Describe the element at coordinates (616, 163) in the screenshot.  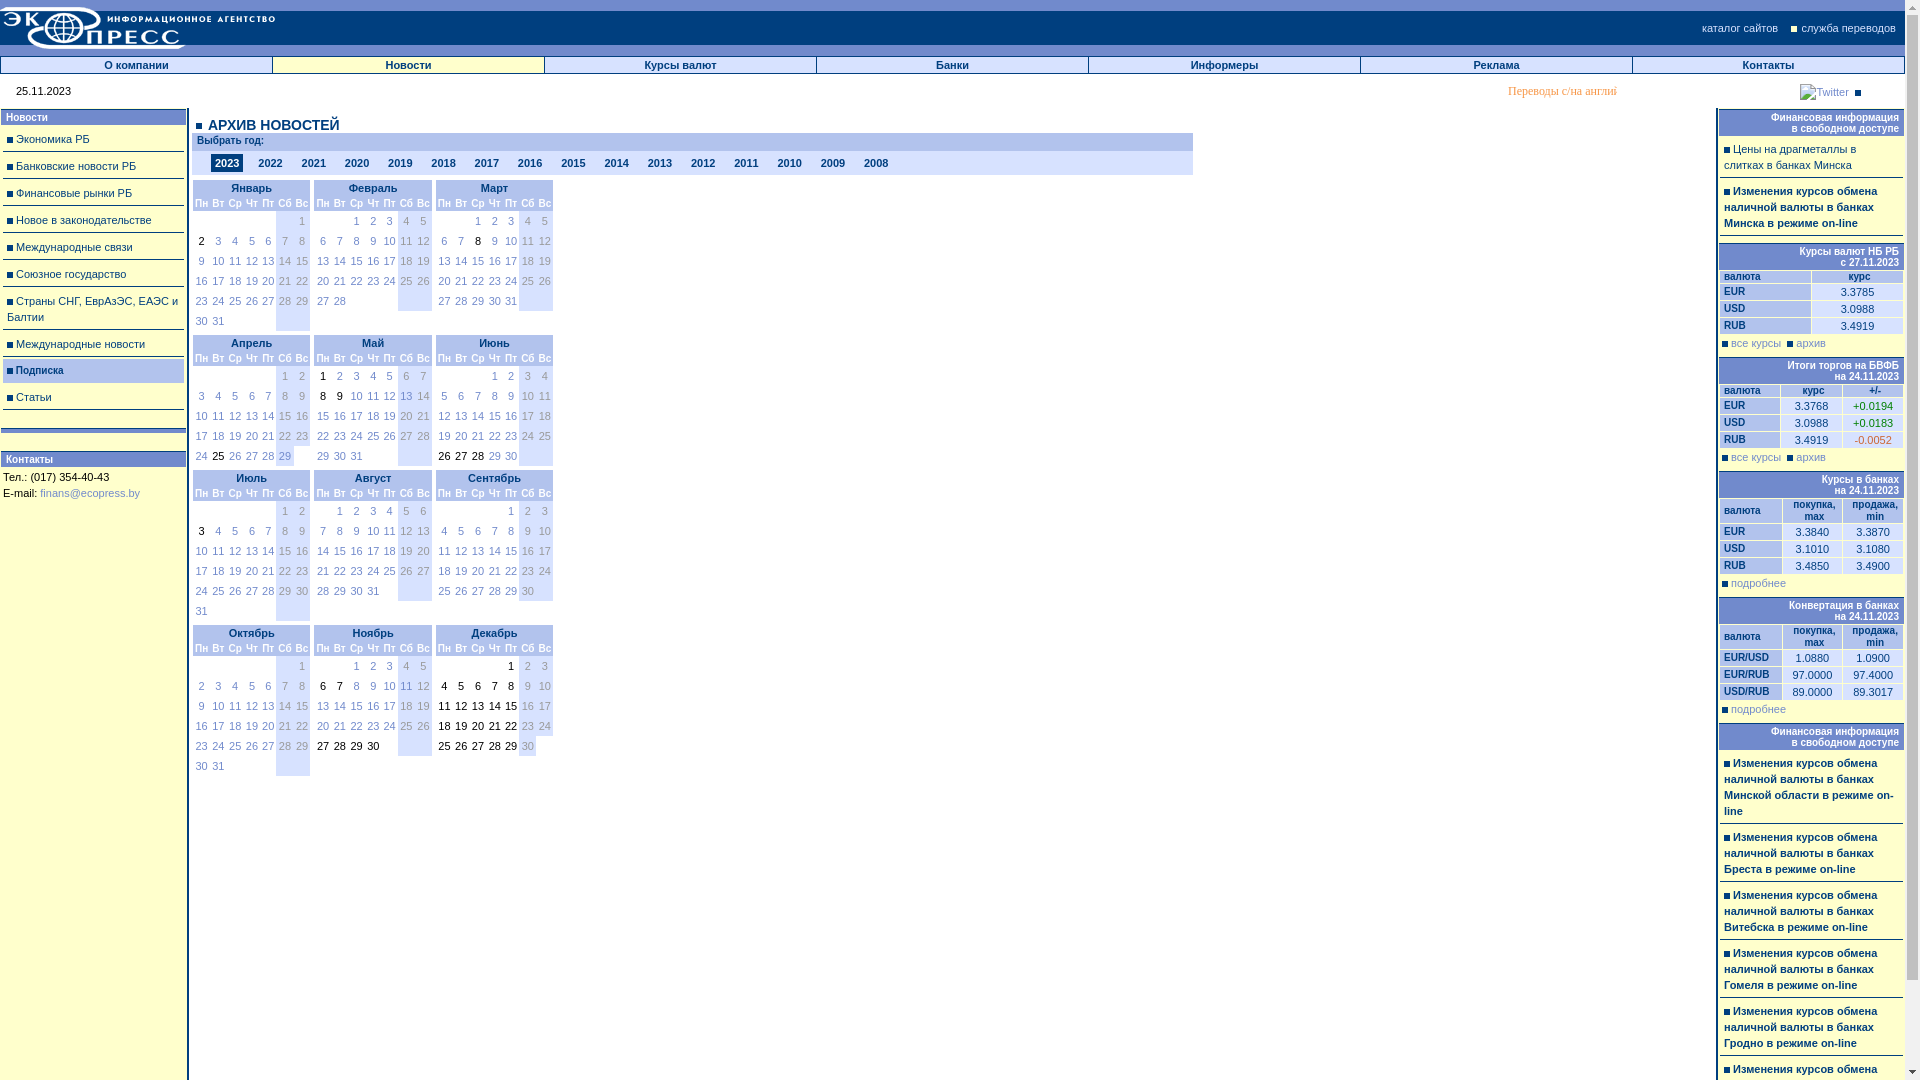
I see `2014` at that location.